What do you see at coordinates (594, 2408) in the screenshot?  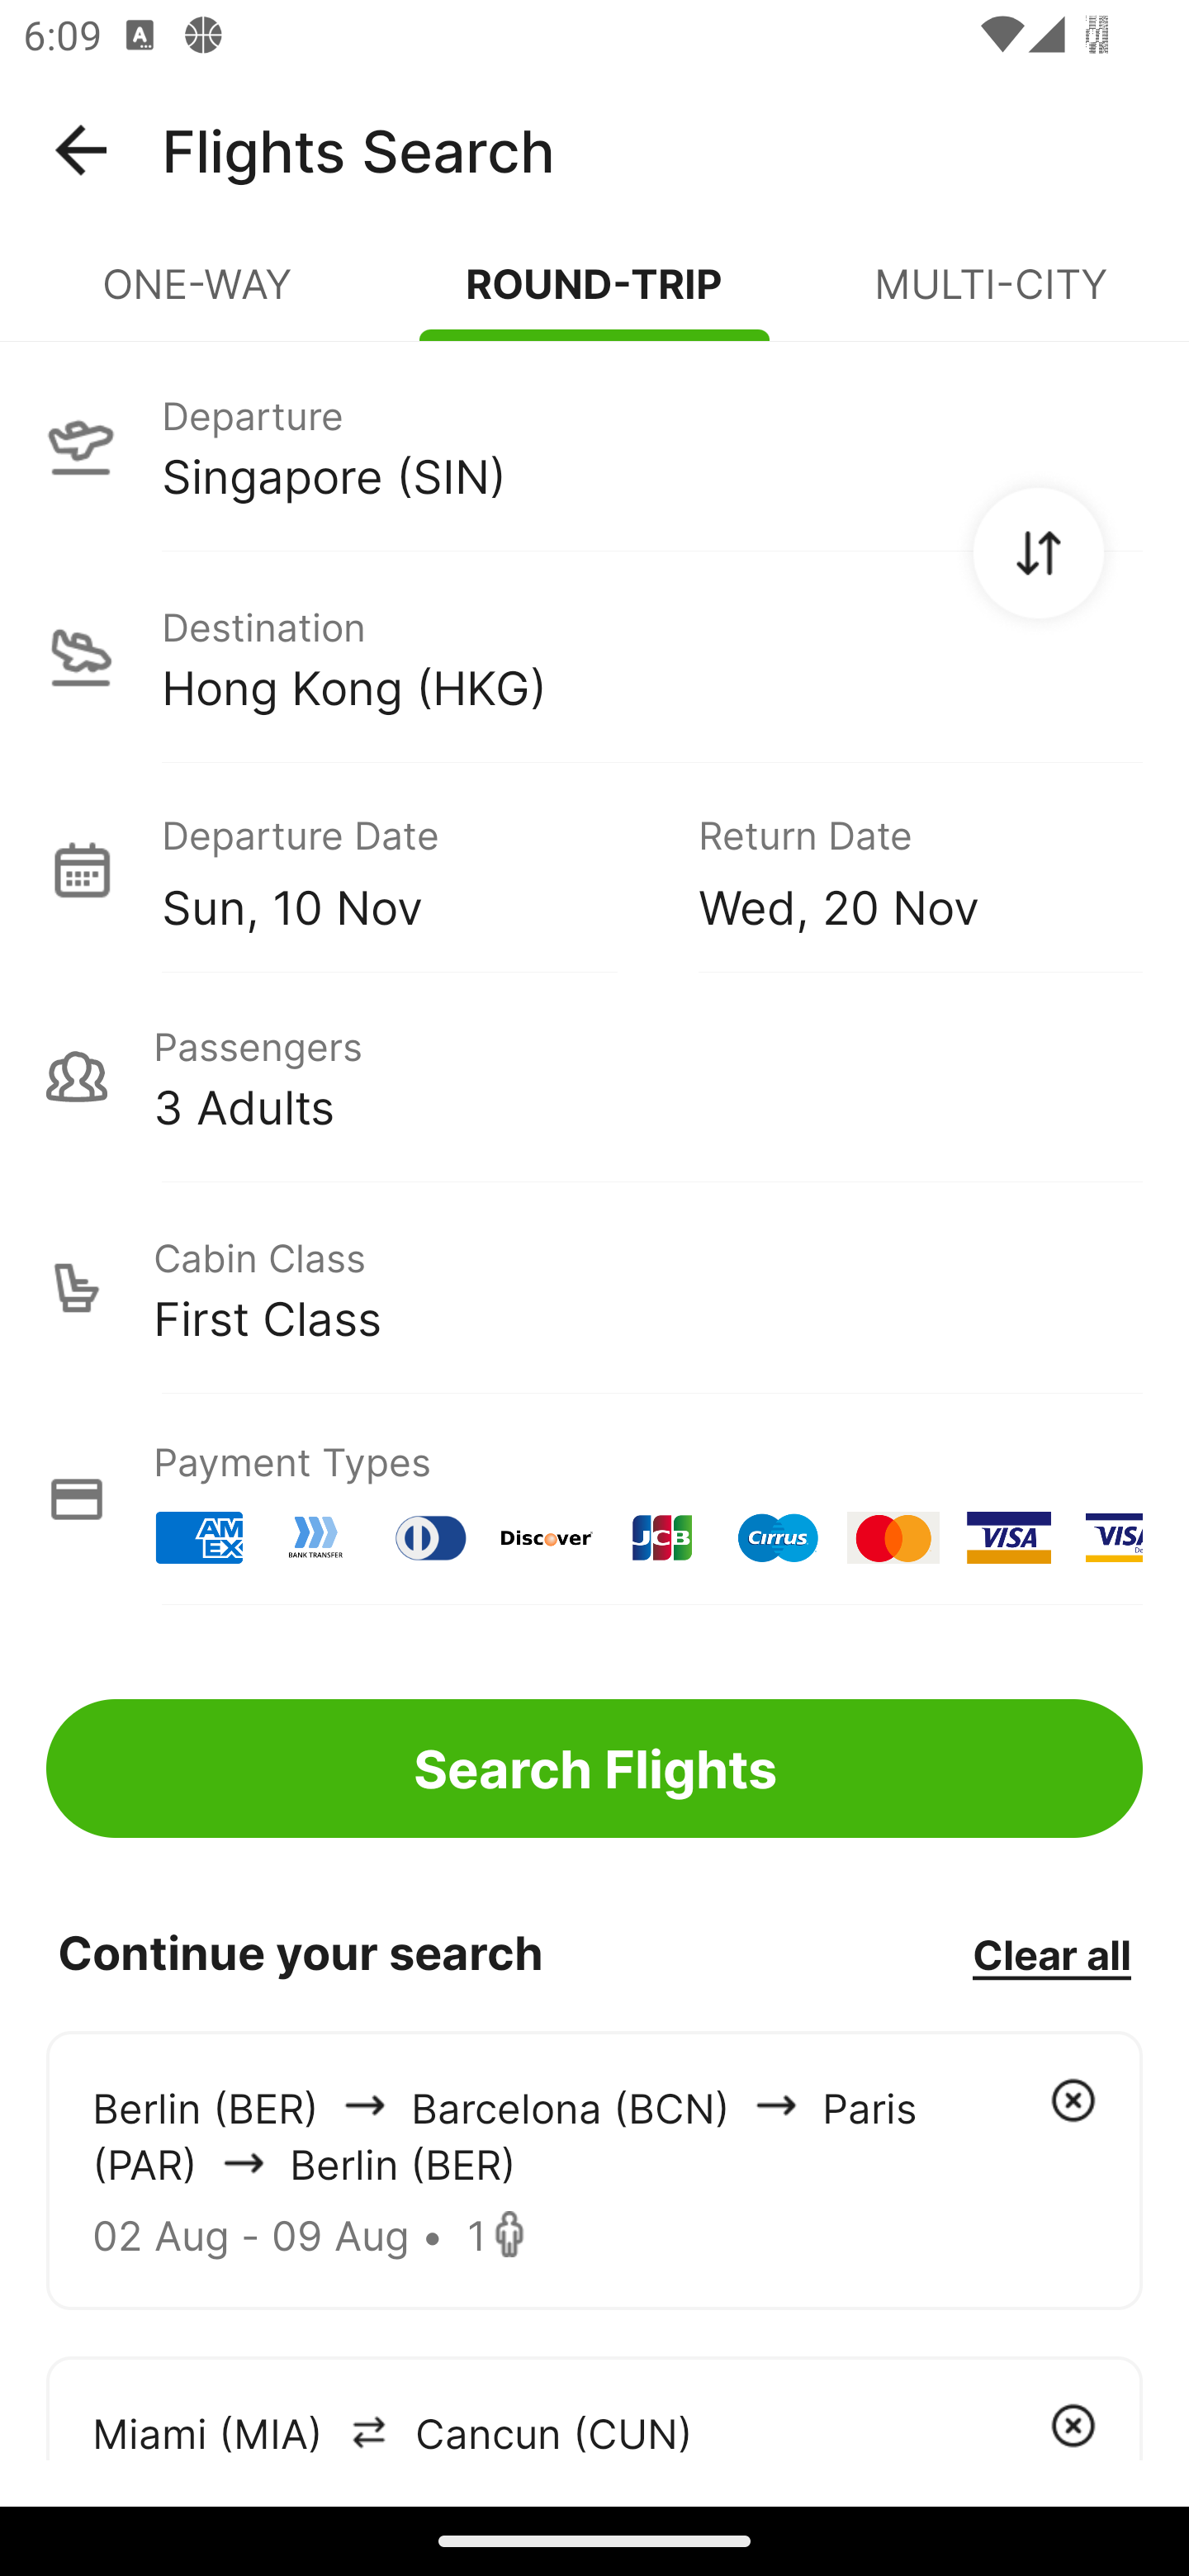 I see `Miami (MIA)  arrowIcon  Cancun (CUN)` at bounding box center [594, 2408].